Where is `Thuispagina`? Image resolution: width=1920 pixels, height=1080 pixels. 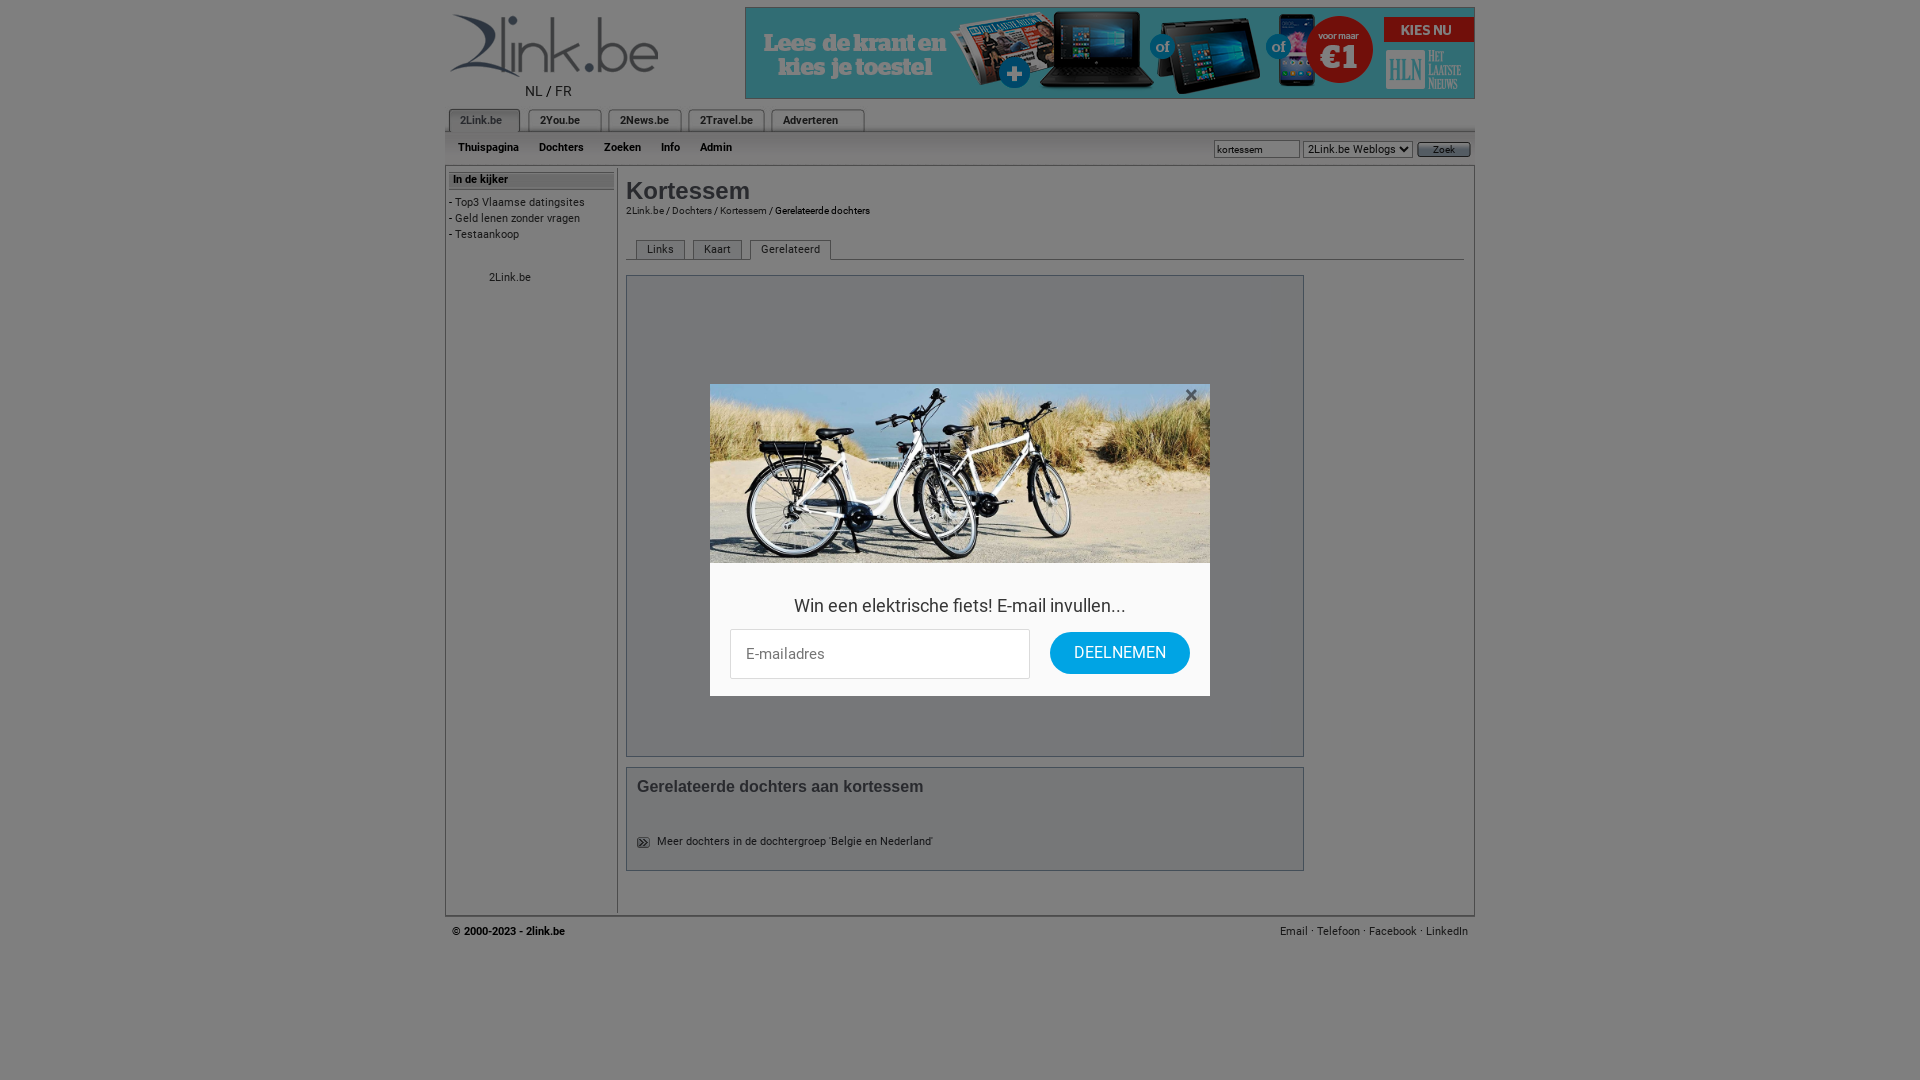 Thuispagina is located at coordinates (488, 148).